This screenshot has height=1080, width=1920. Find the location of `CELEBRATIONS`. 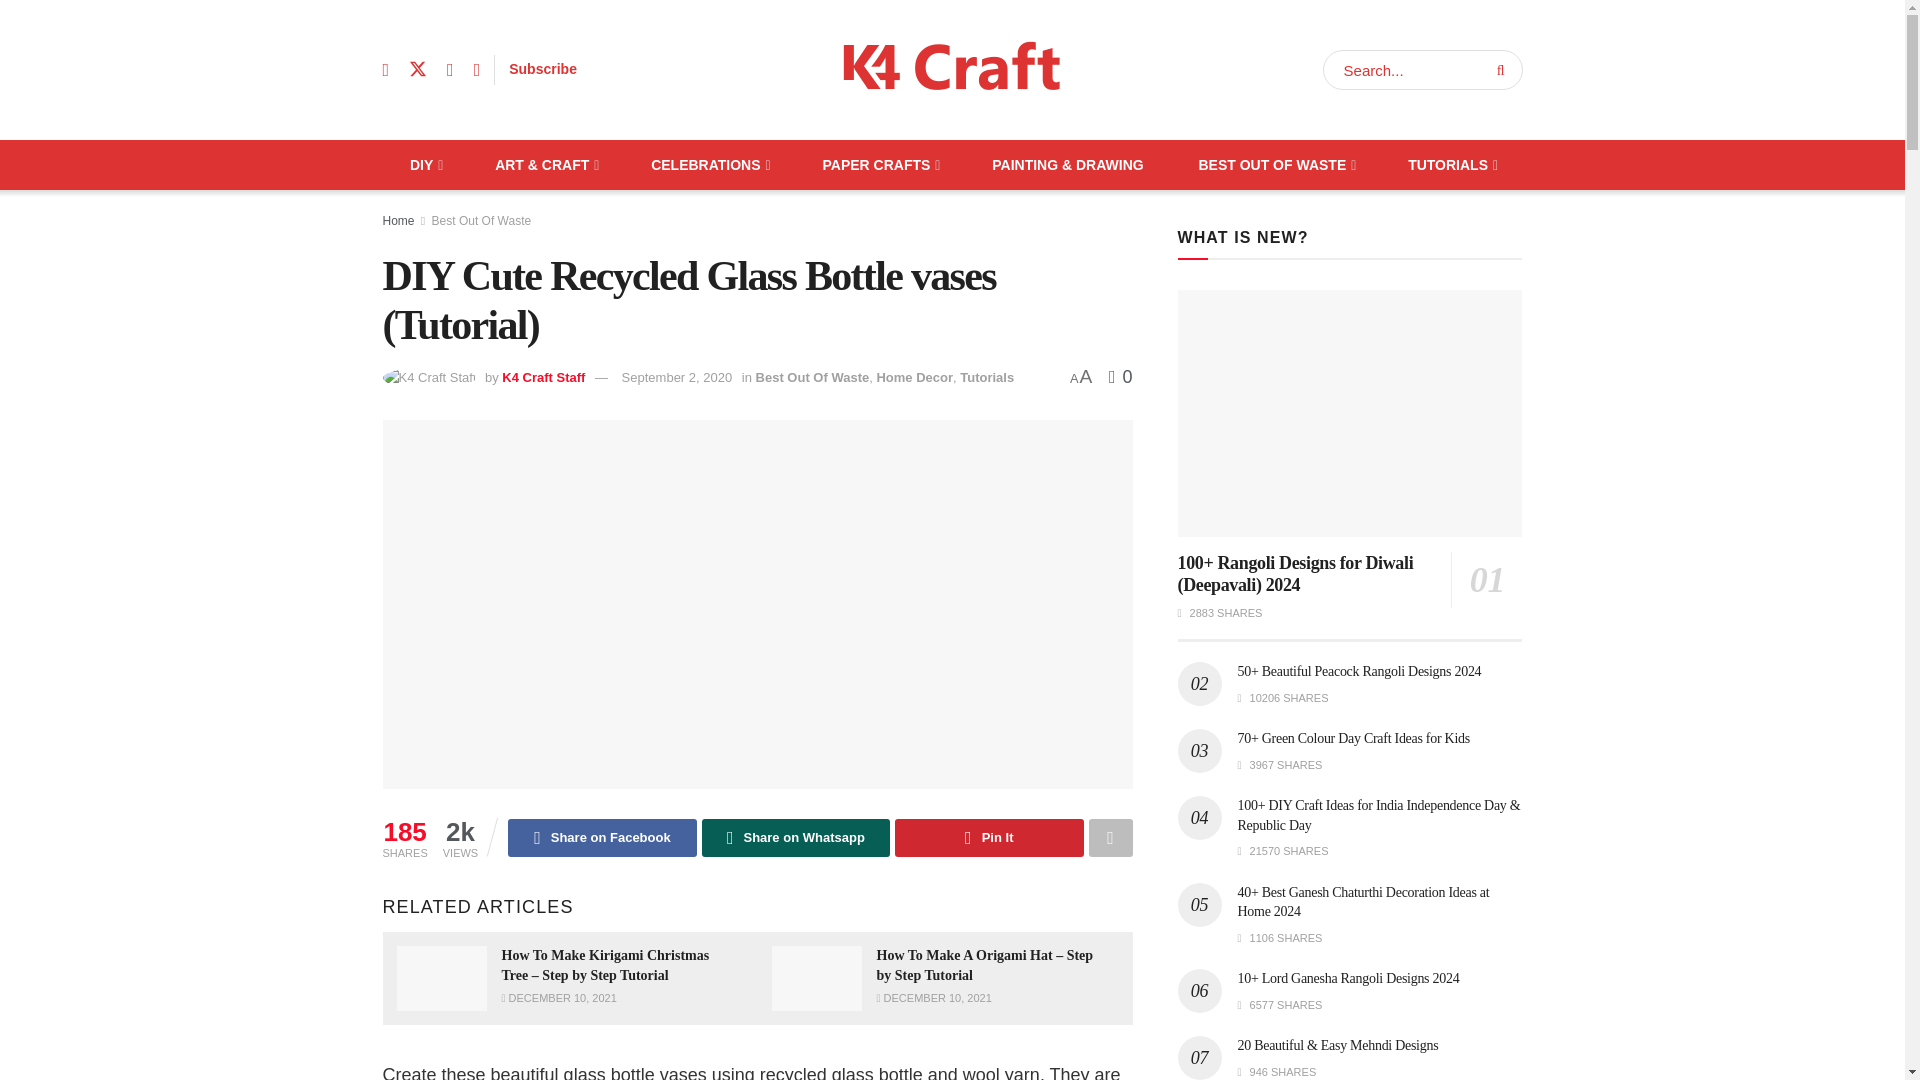

CELEBRATIONS is located at coordinates (709, 165).